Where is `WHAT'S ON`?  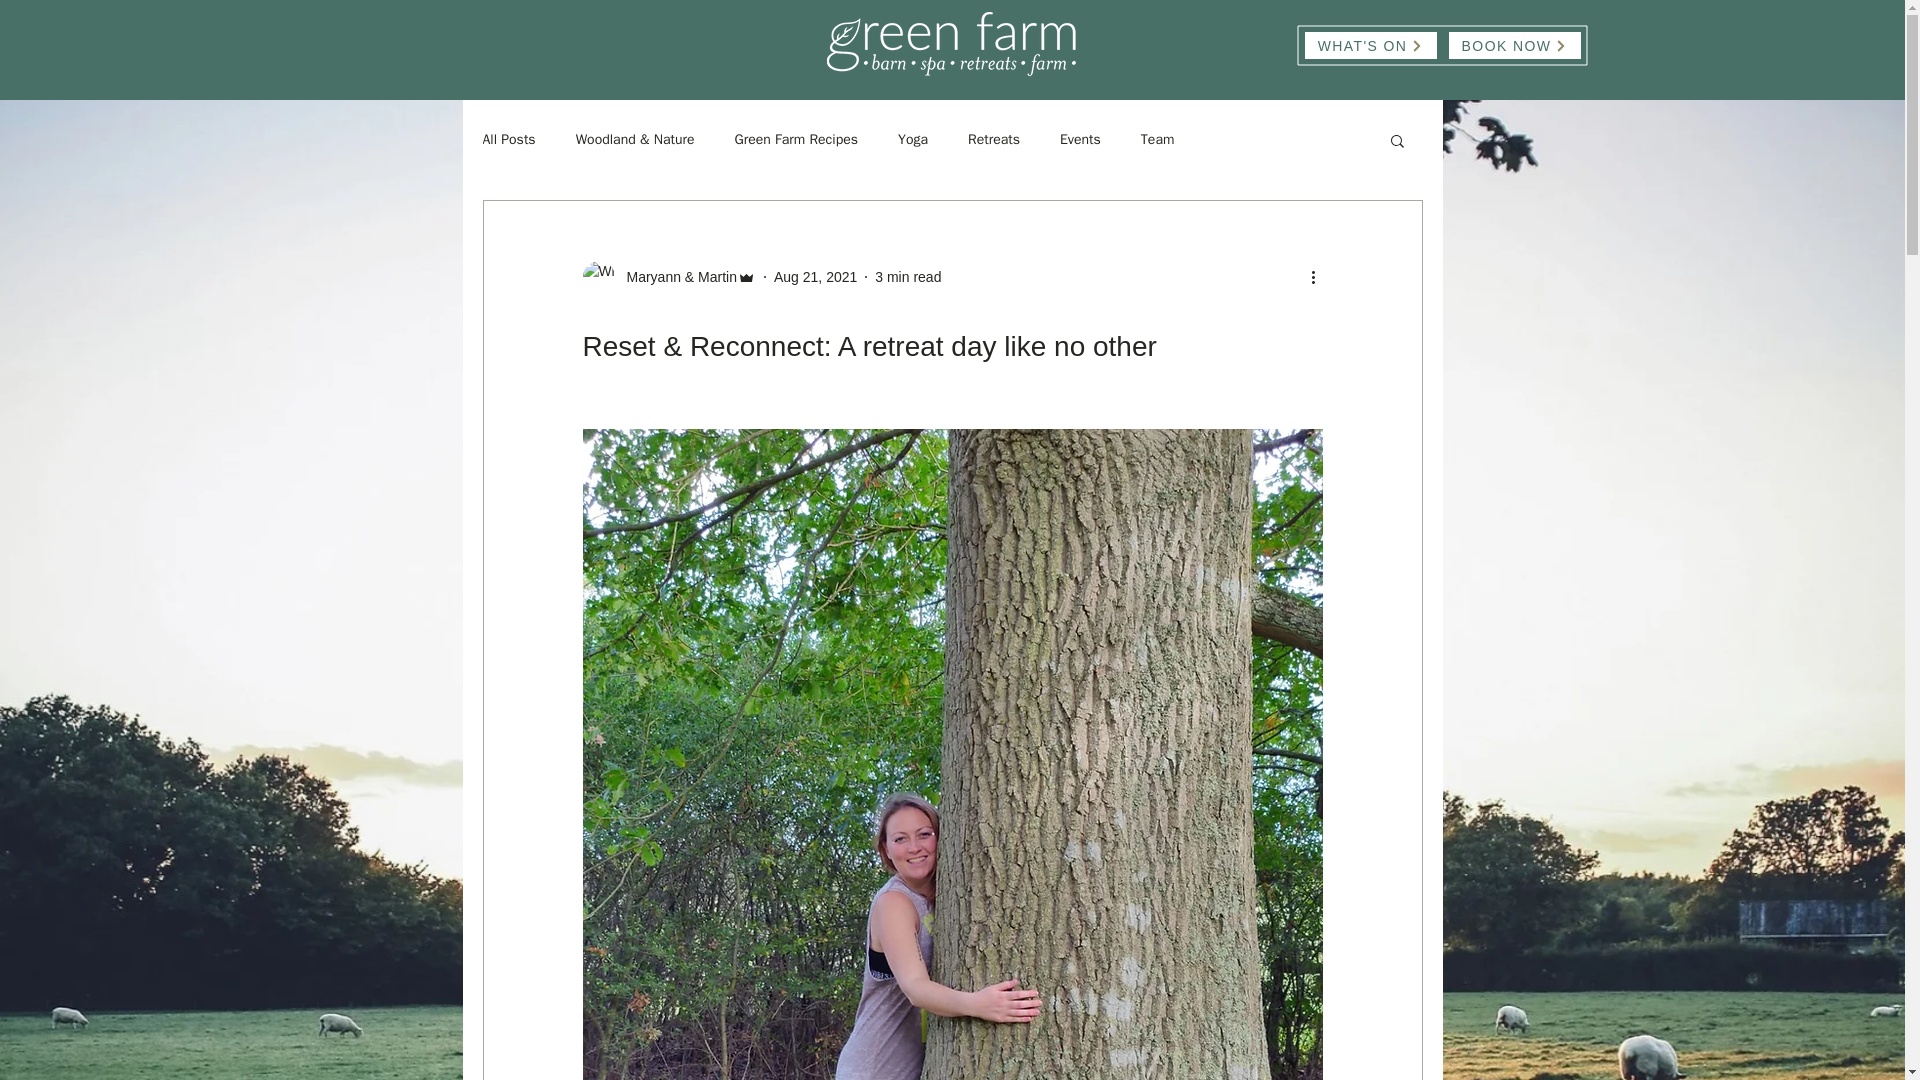
WHAT'S ON is located at coordinates (1370, 46).